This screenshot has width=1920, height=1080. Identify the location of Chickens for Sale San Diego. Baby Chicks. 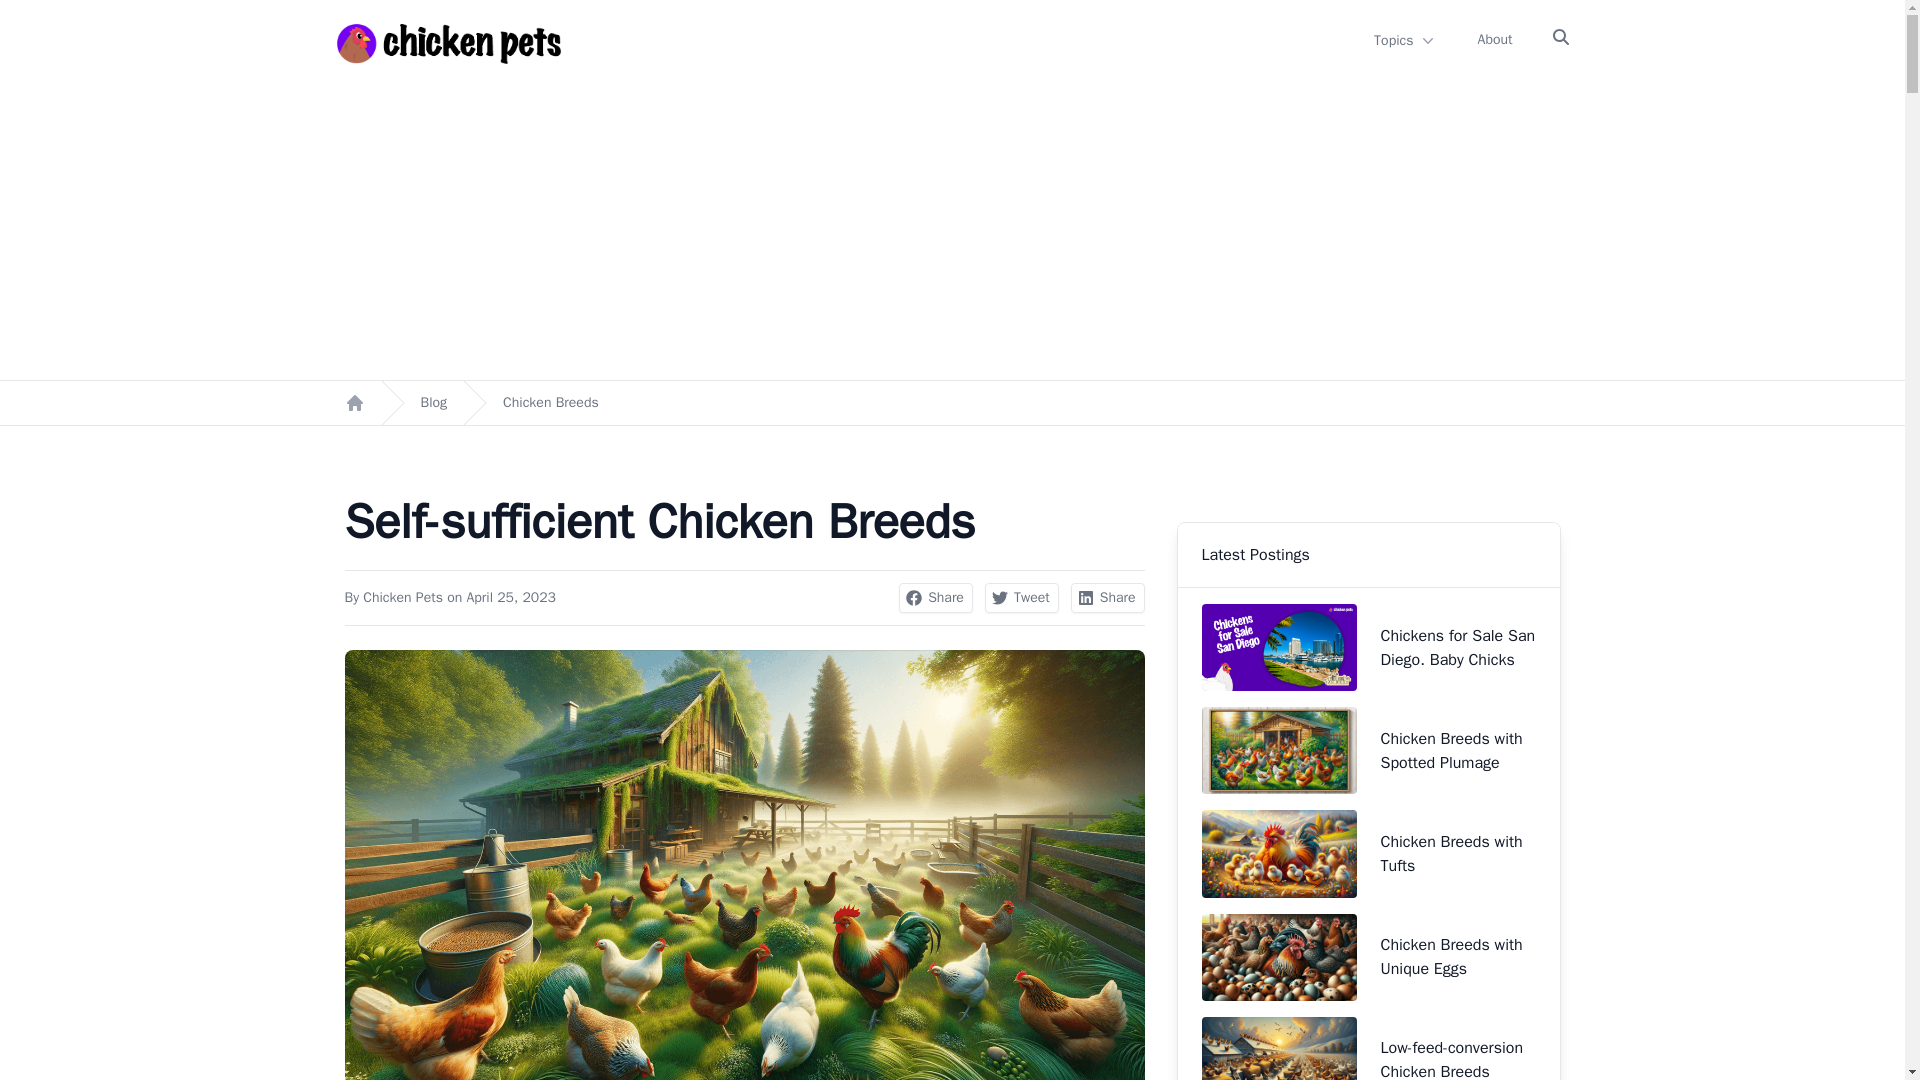
(1368, 647).